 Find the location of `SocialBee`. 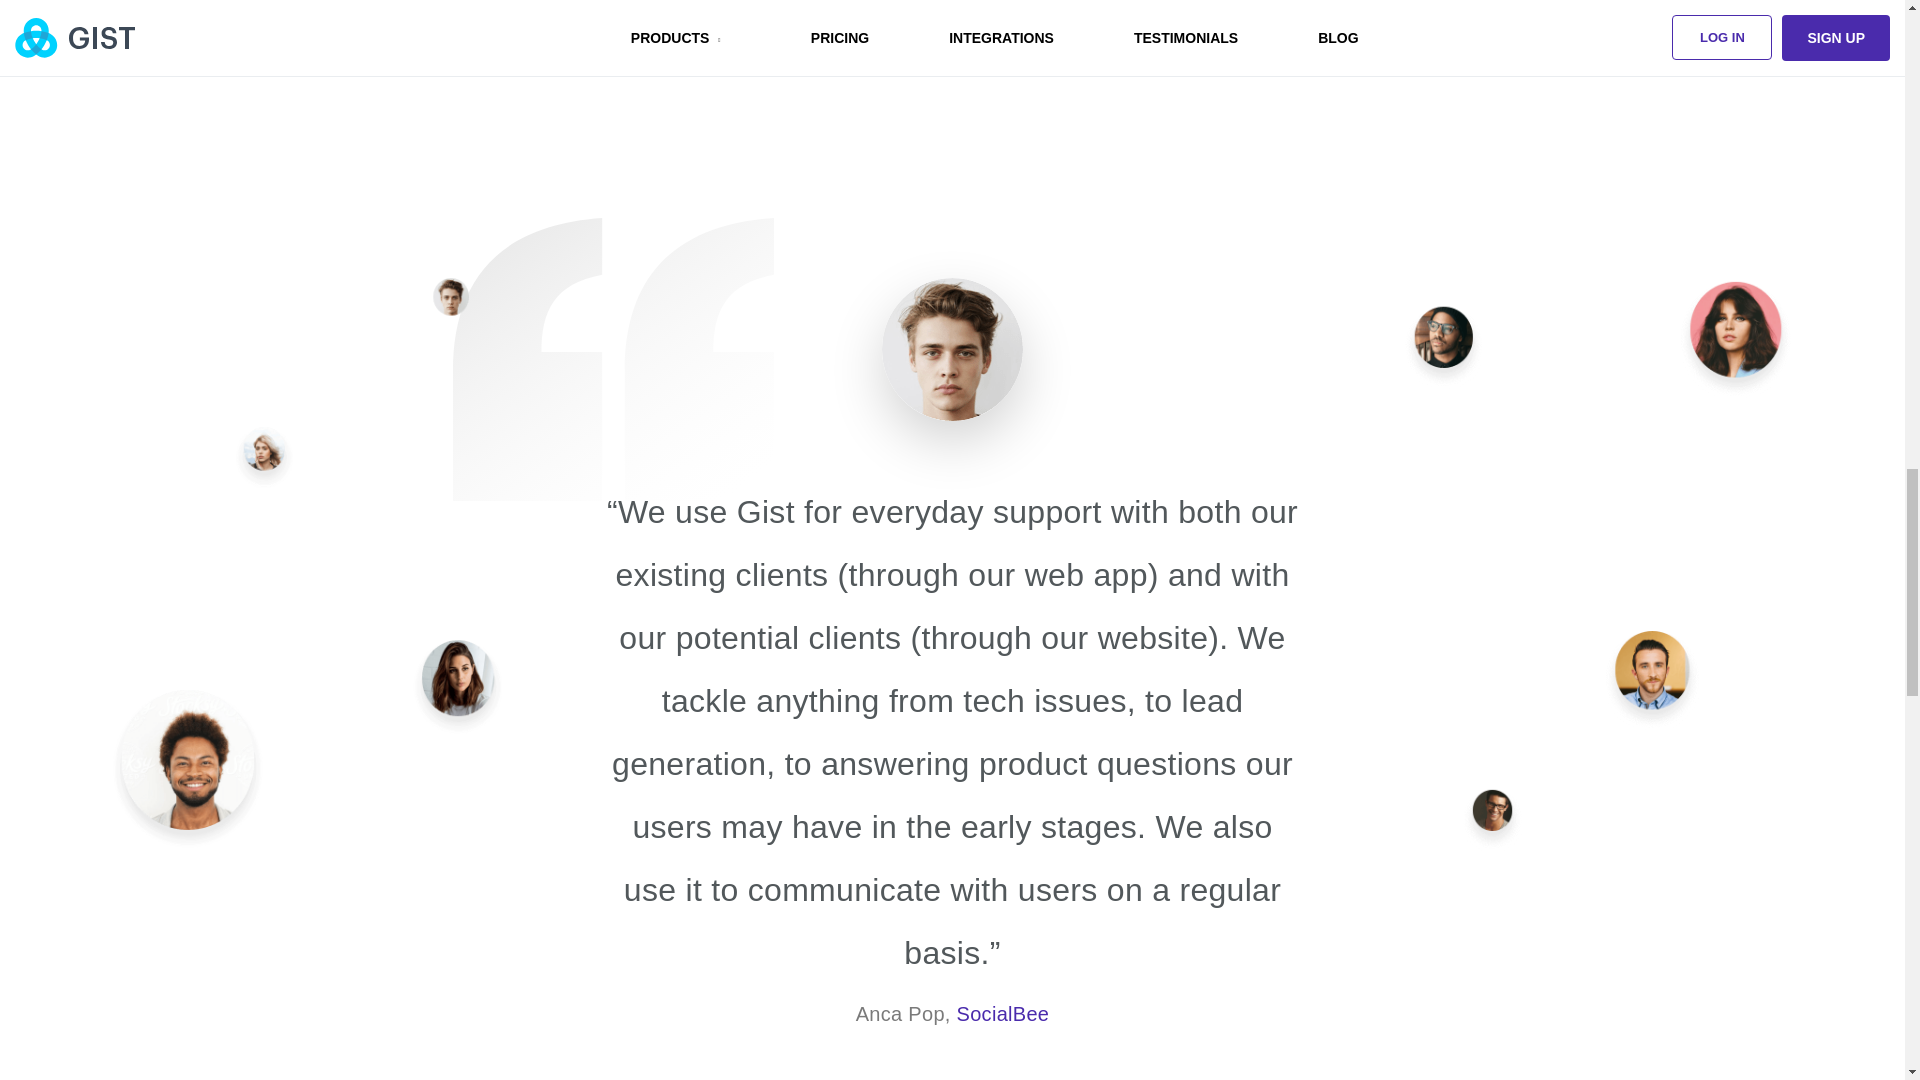

SocialBee is located at coordinates (1003, 1014).